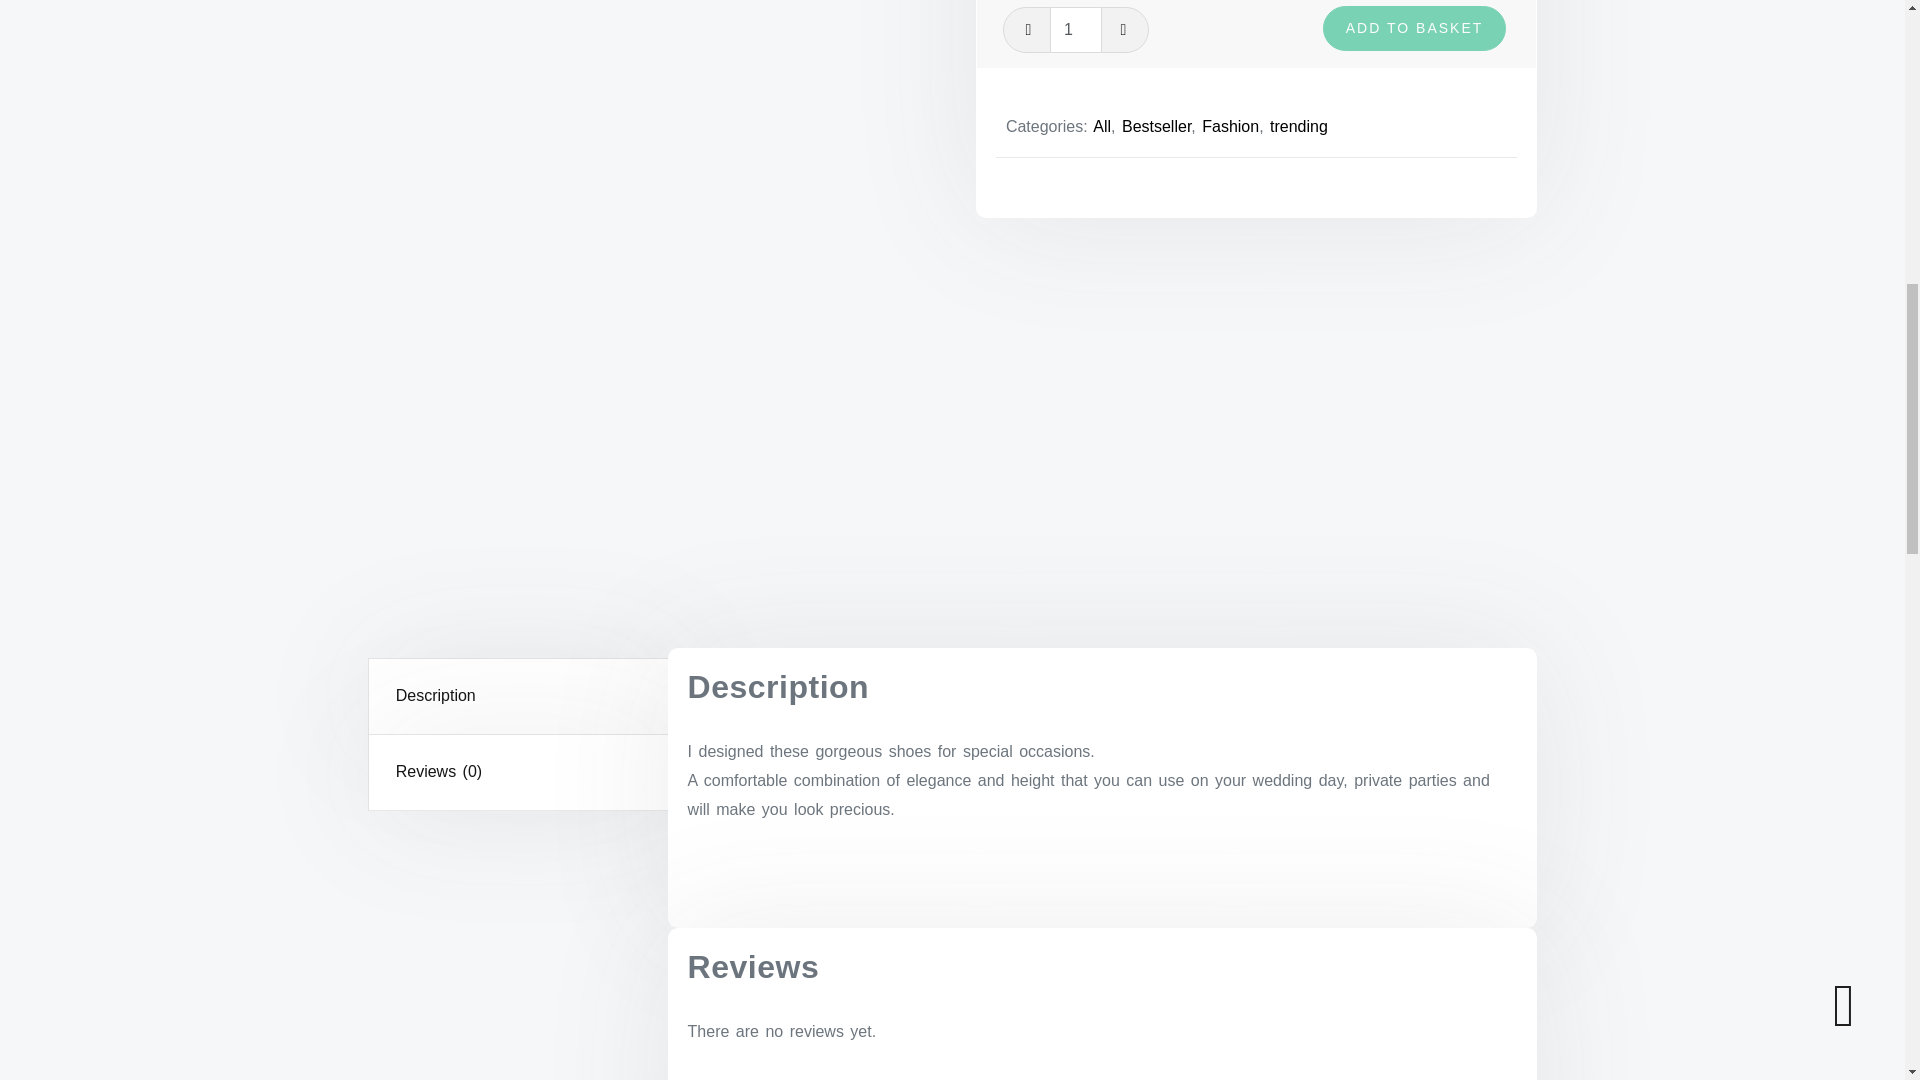 Image resolution: width=1920 pixels, height=1080 pixels. What do you see at coordinates (520, 696) in the screenshot?
I see `Description` at bounding box center [520, 696].